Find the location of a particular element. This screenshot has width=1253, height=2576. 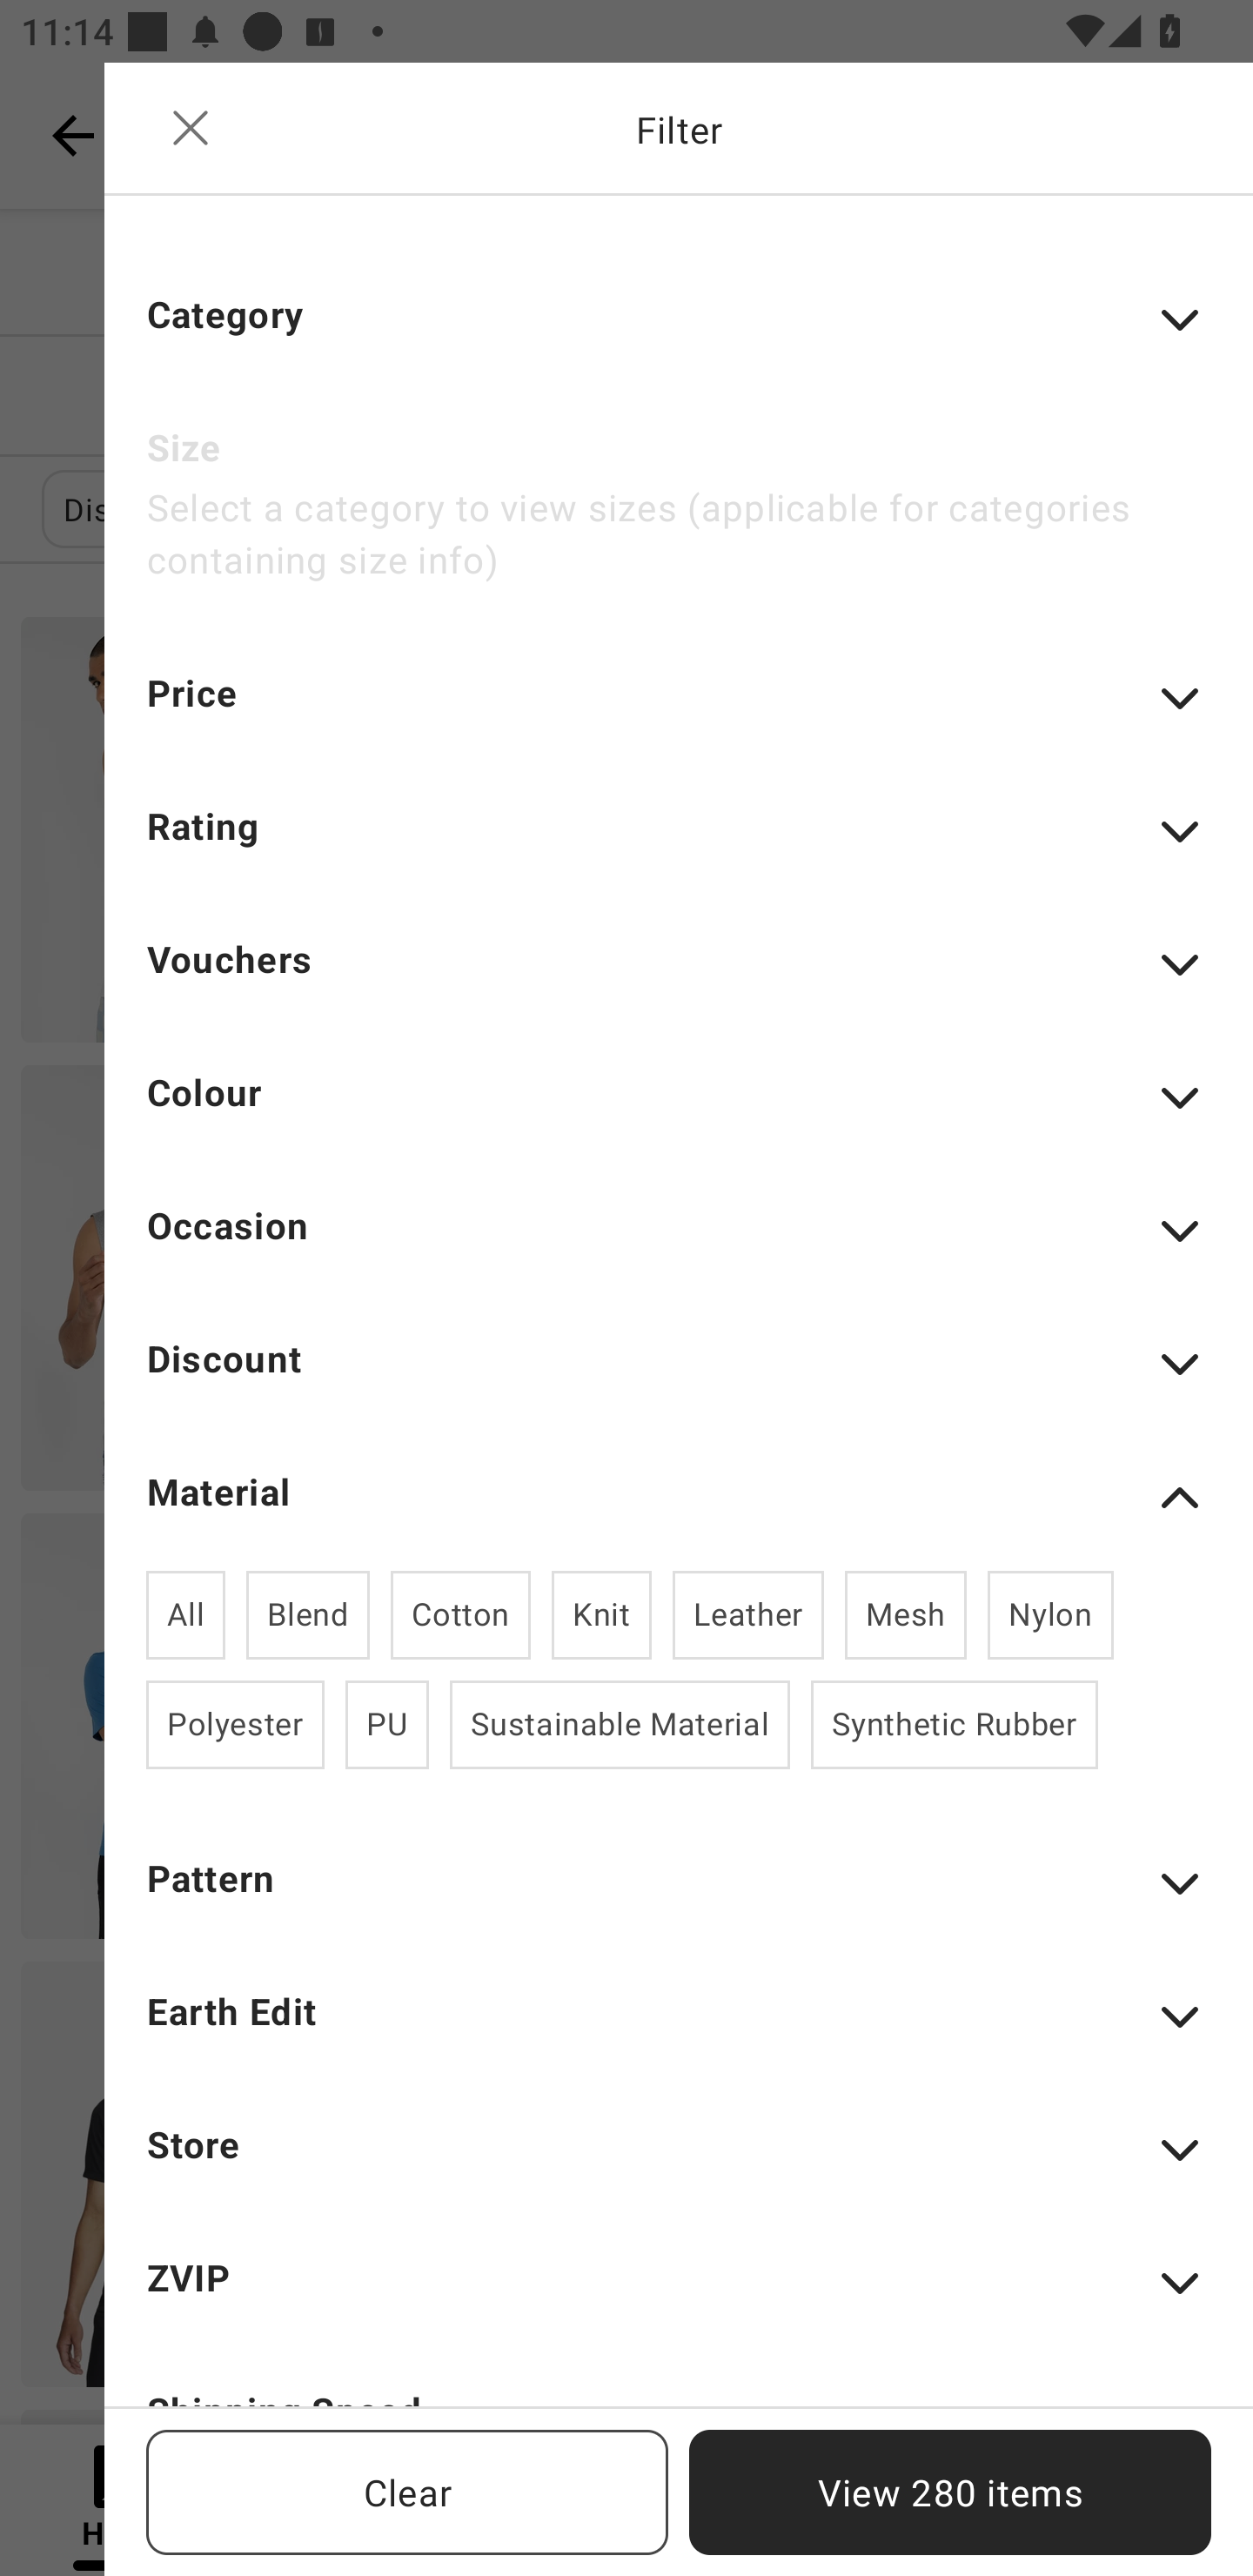

Earth Edit is located at coordinates (679, 2031).